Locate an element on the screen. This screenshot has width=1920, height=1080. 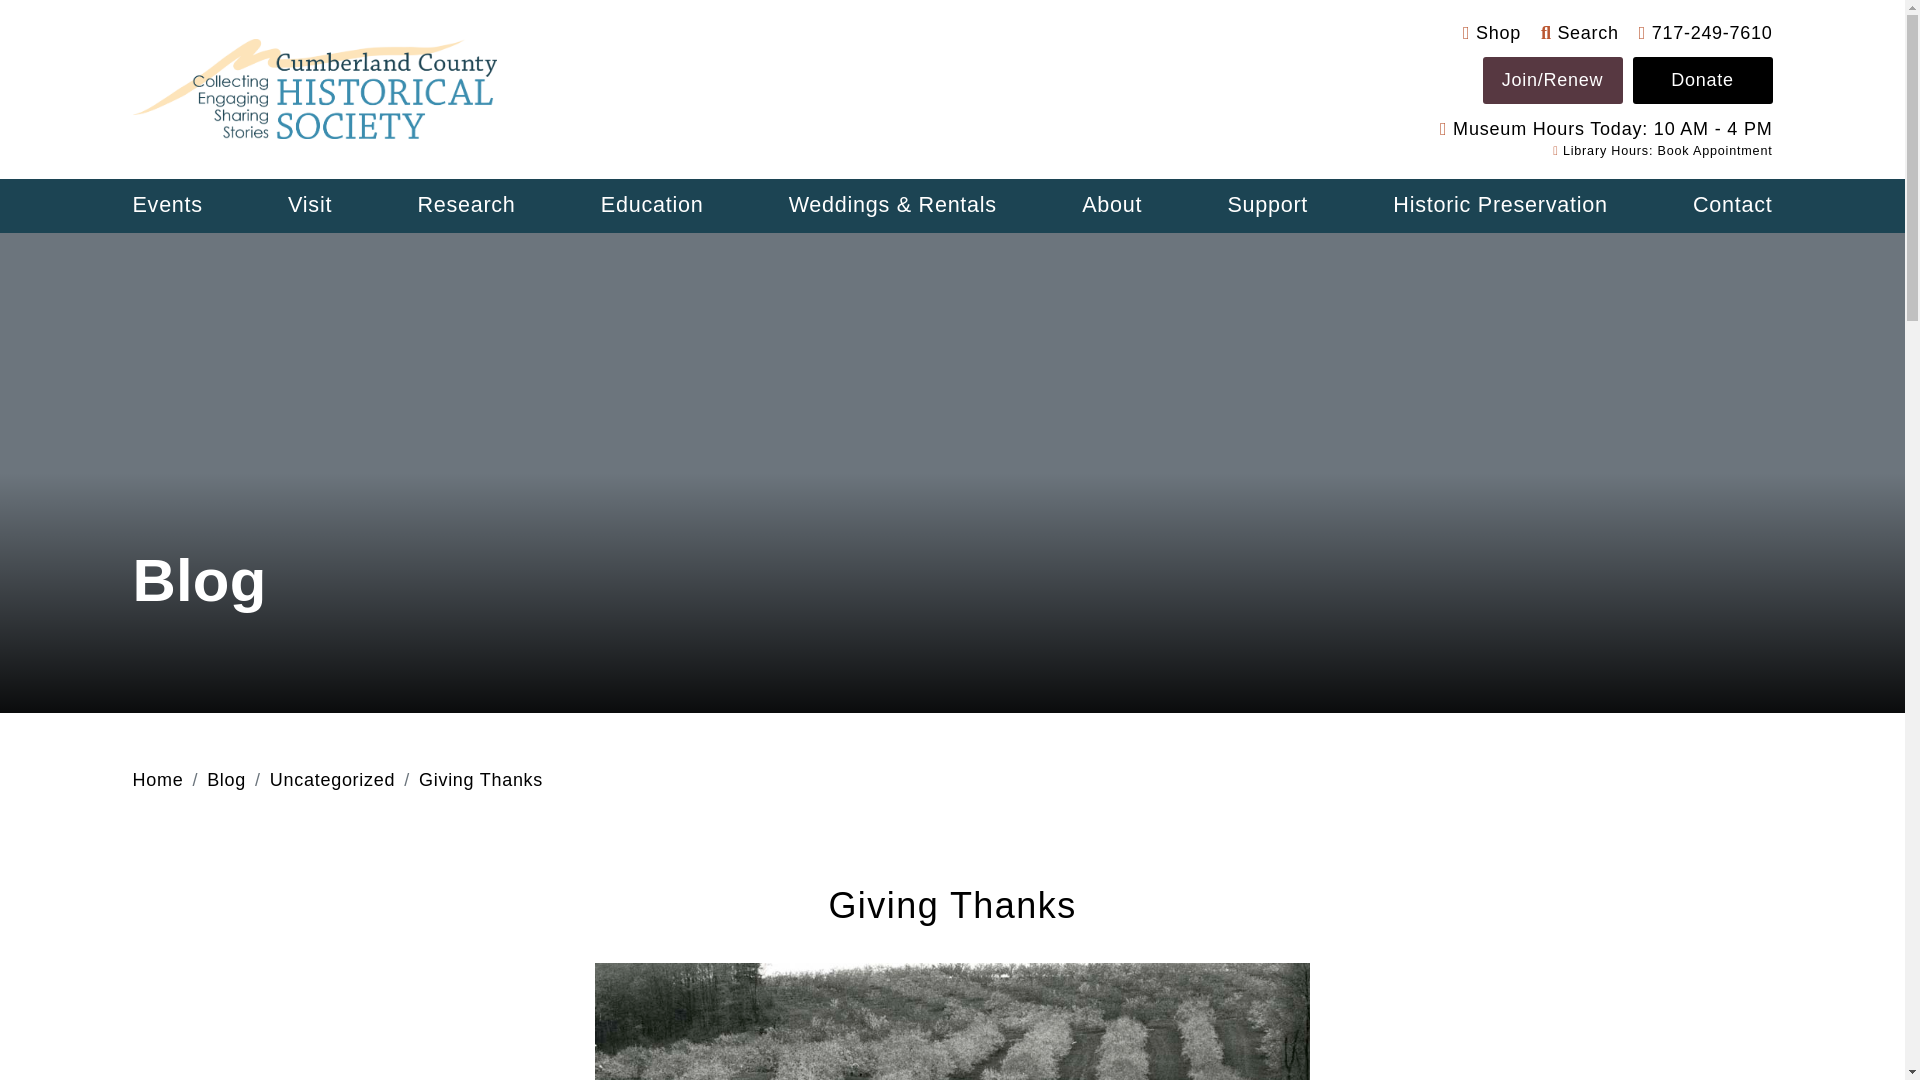
Shop is located at coordinates (1492, 32).